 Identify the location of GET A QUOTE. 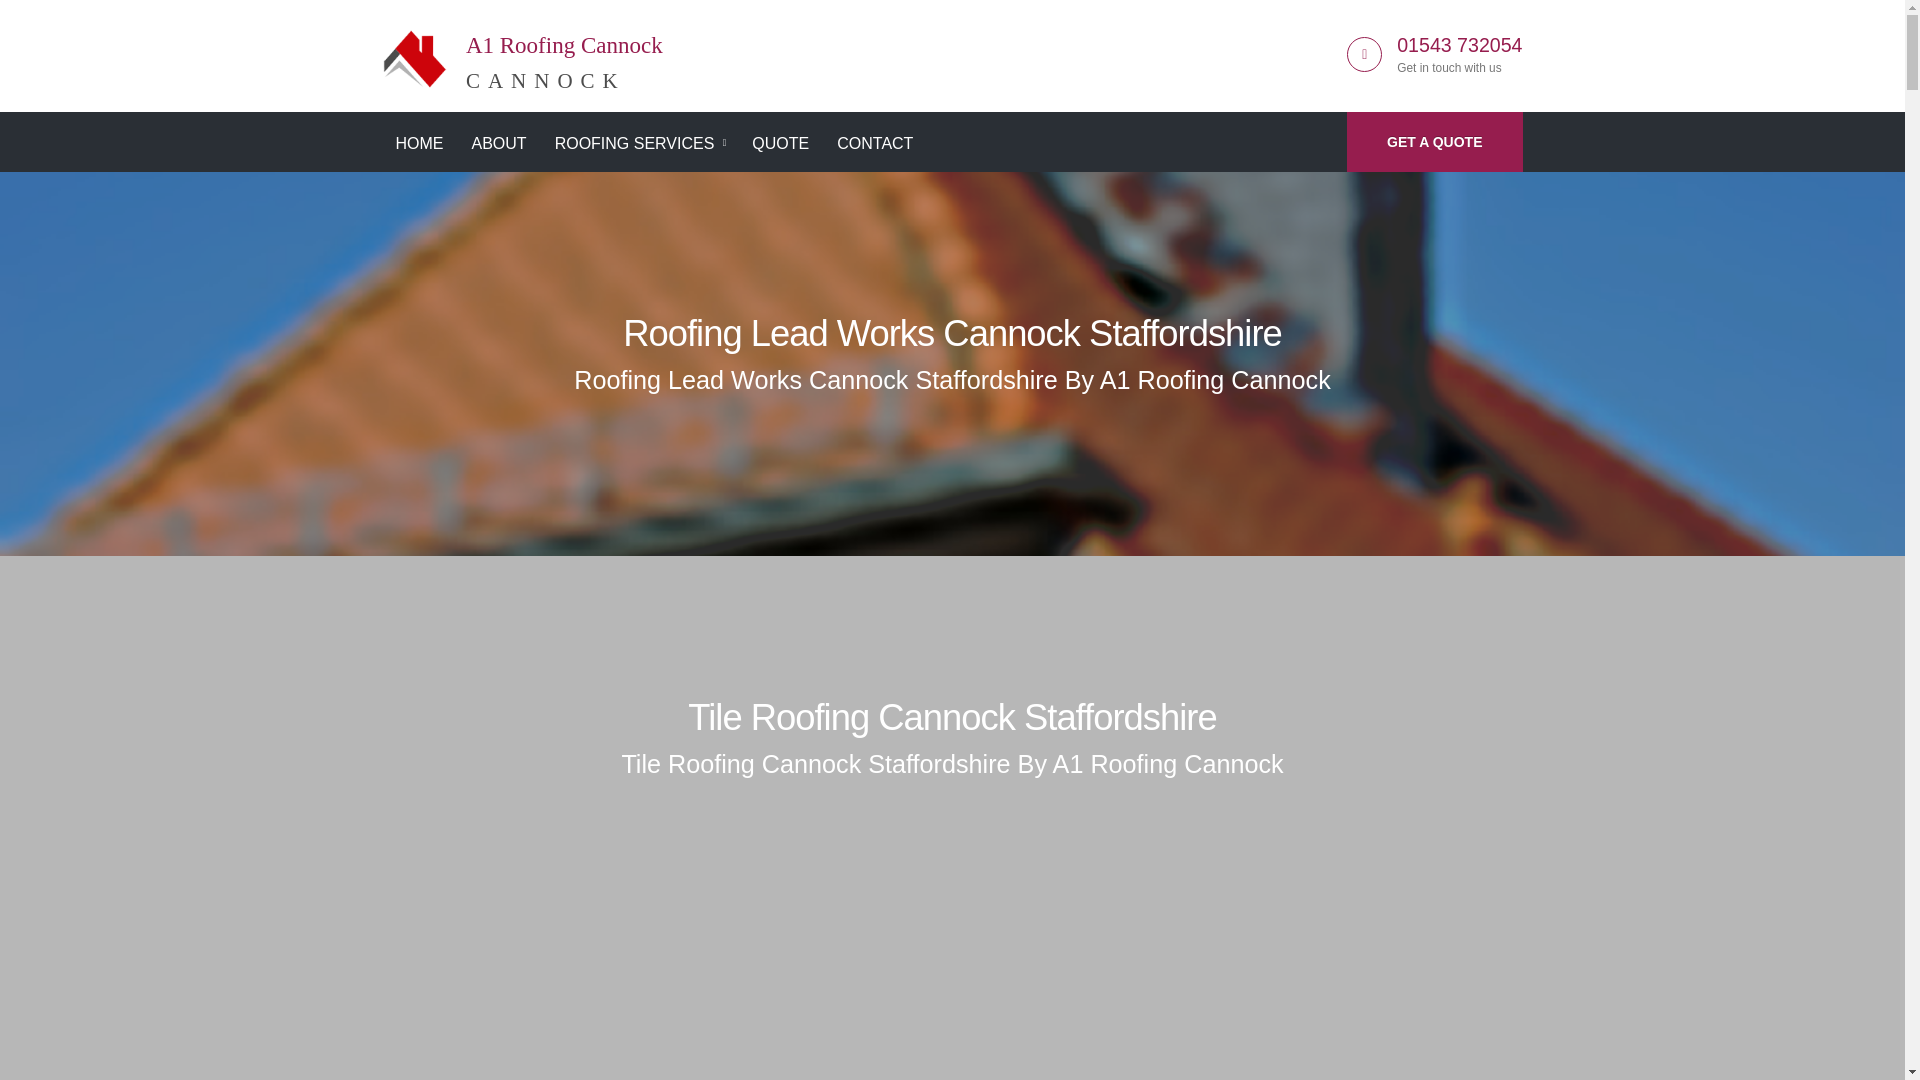
(1434, 142).